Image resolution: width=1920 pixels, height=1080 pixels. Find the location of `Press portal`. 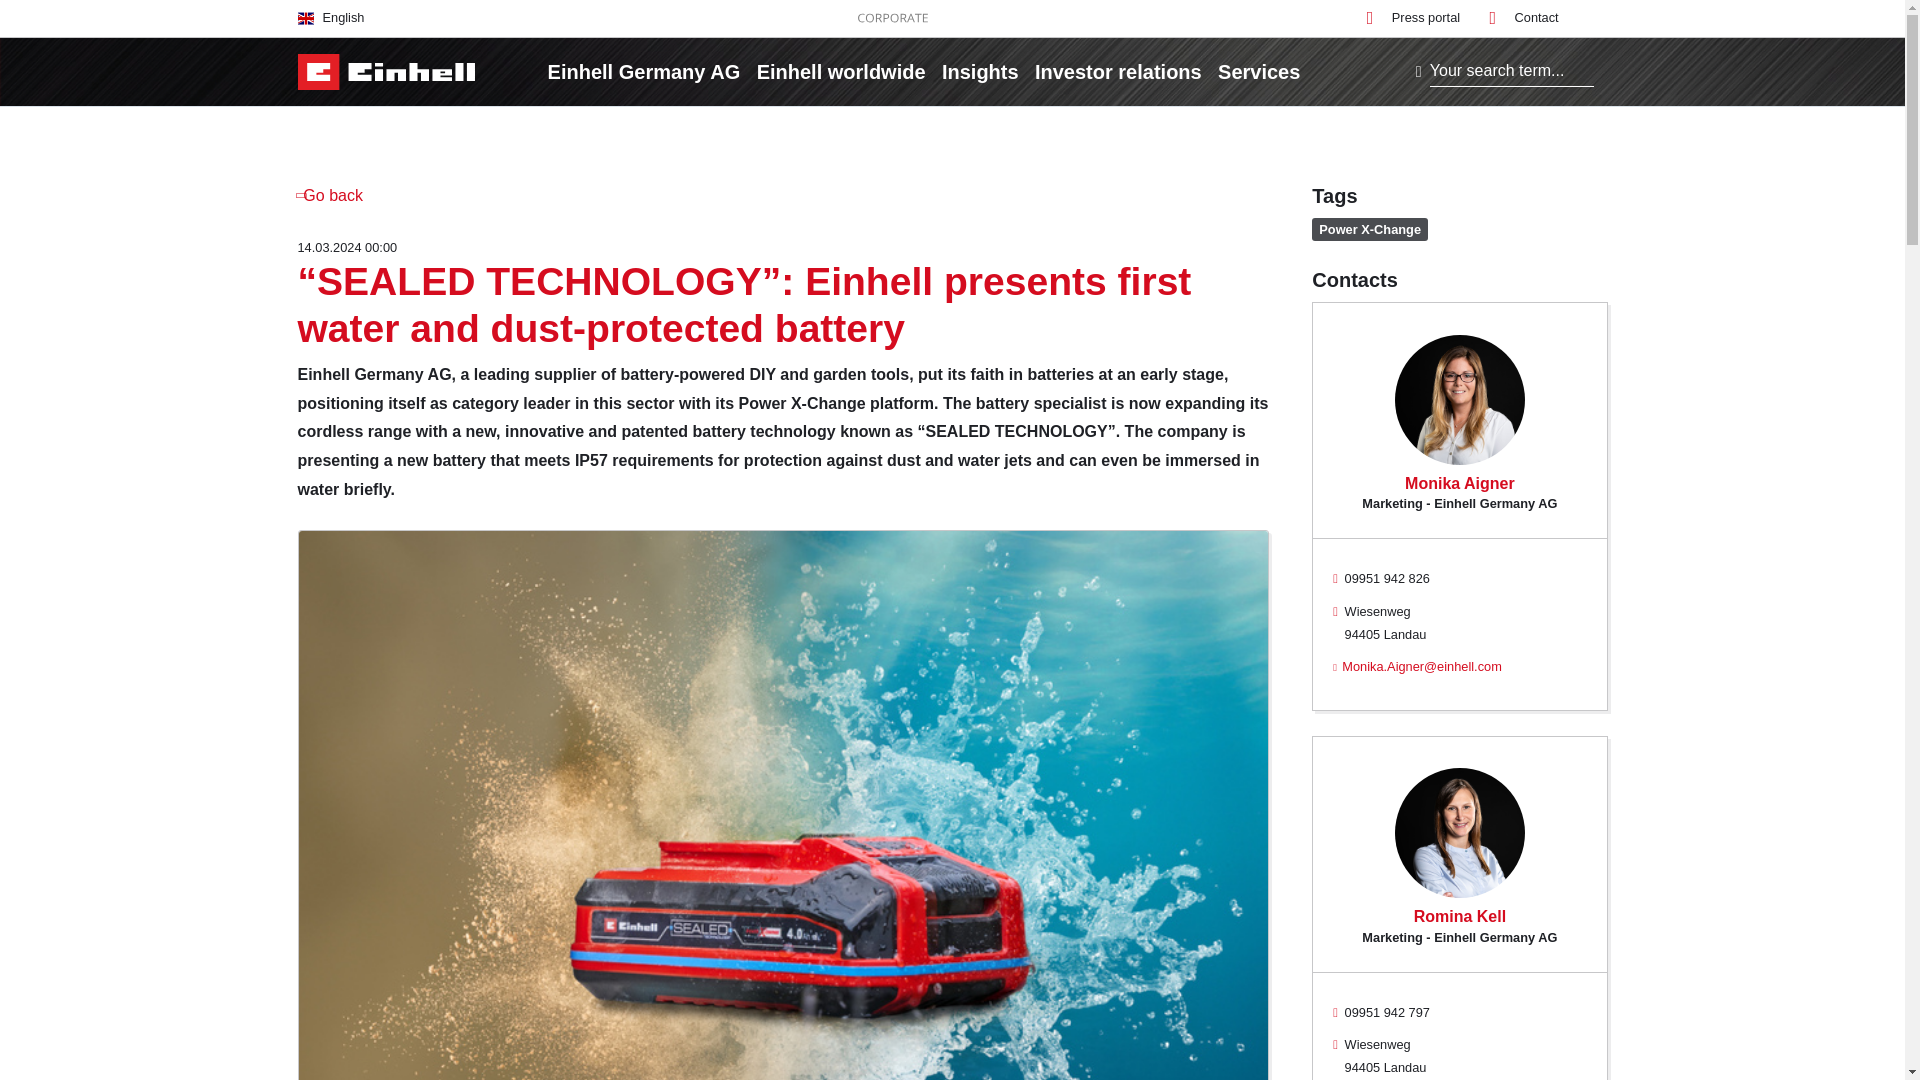

Press portal is located at coordinates (1413, 18).